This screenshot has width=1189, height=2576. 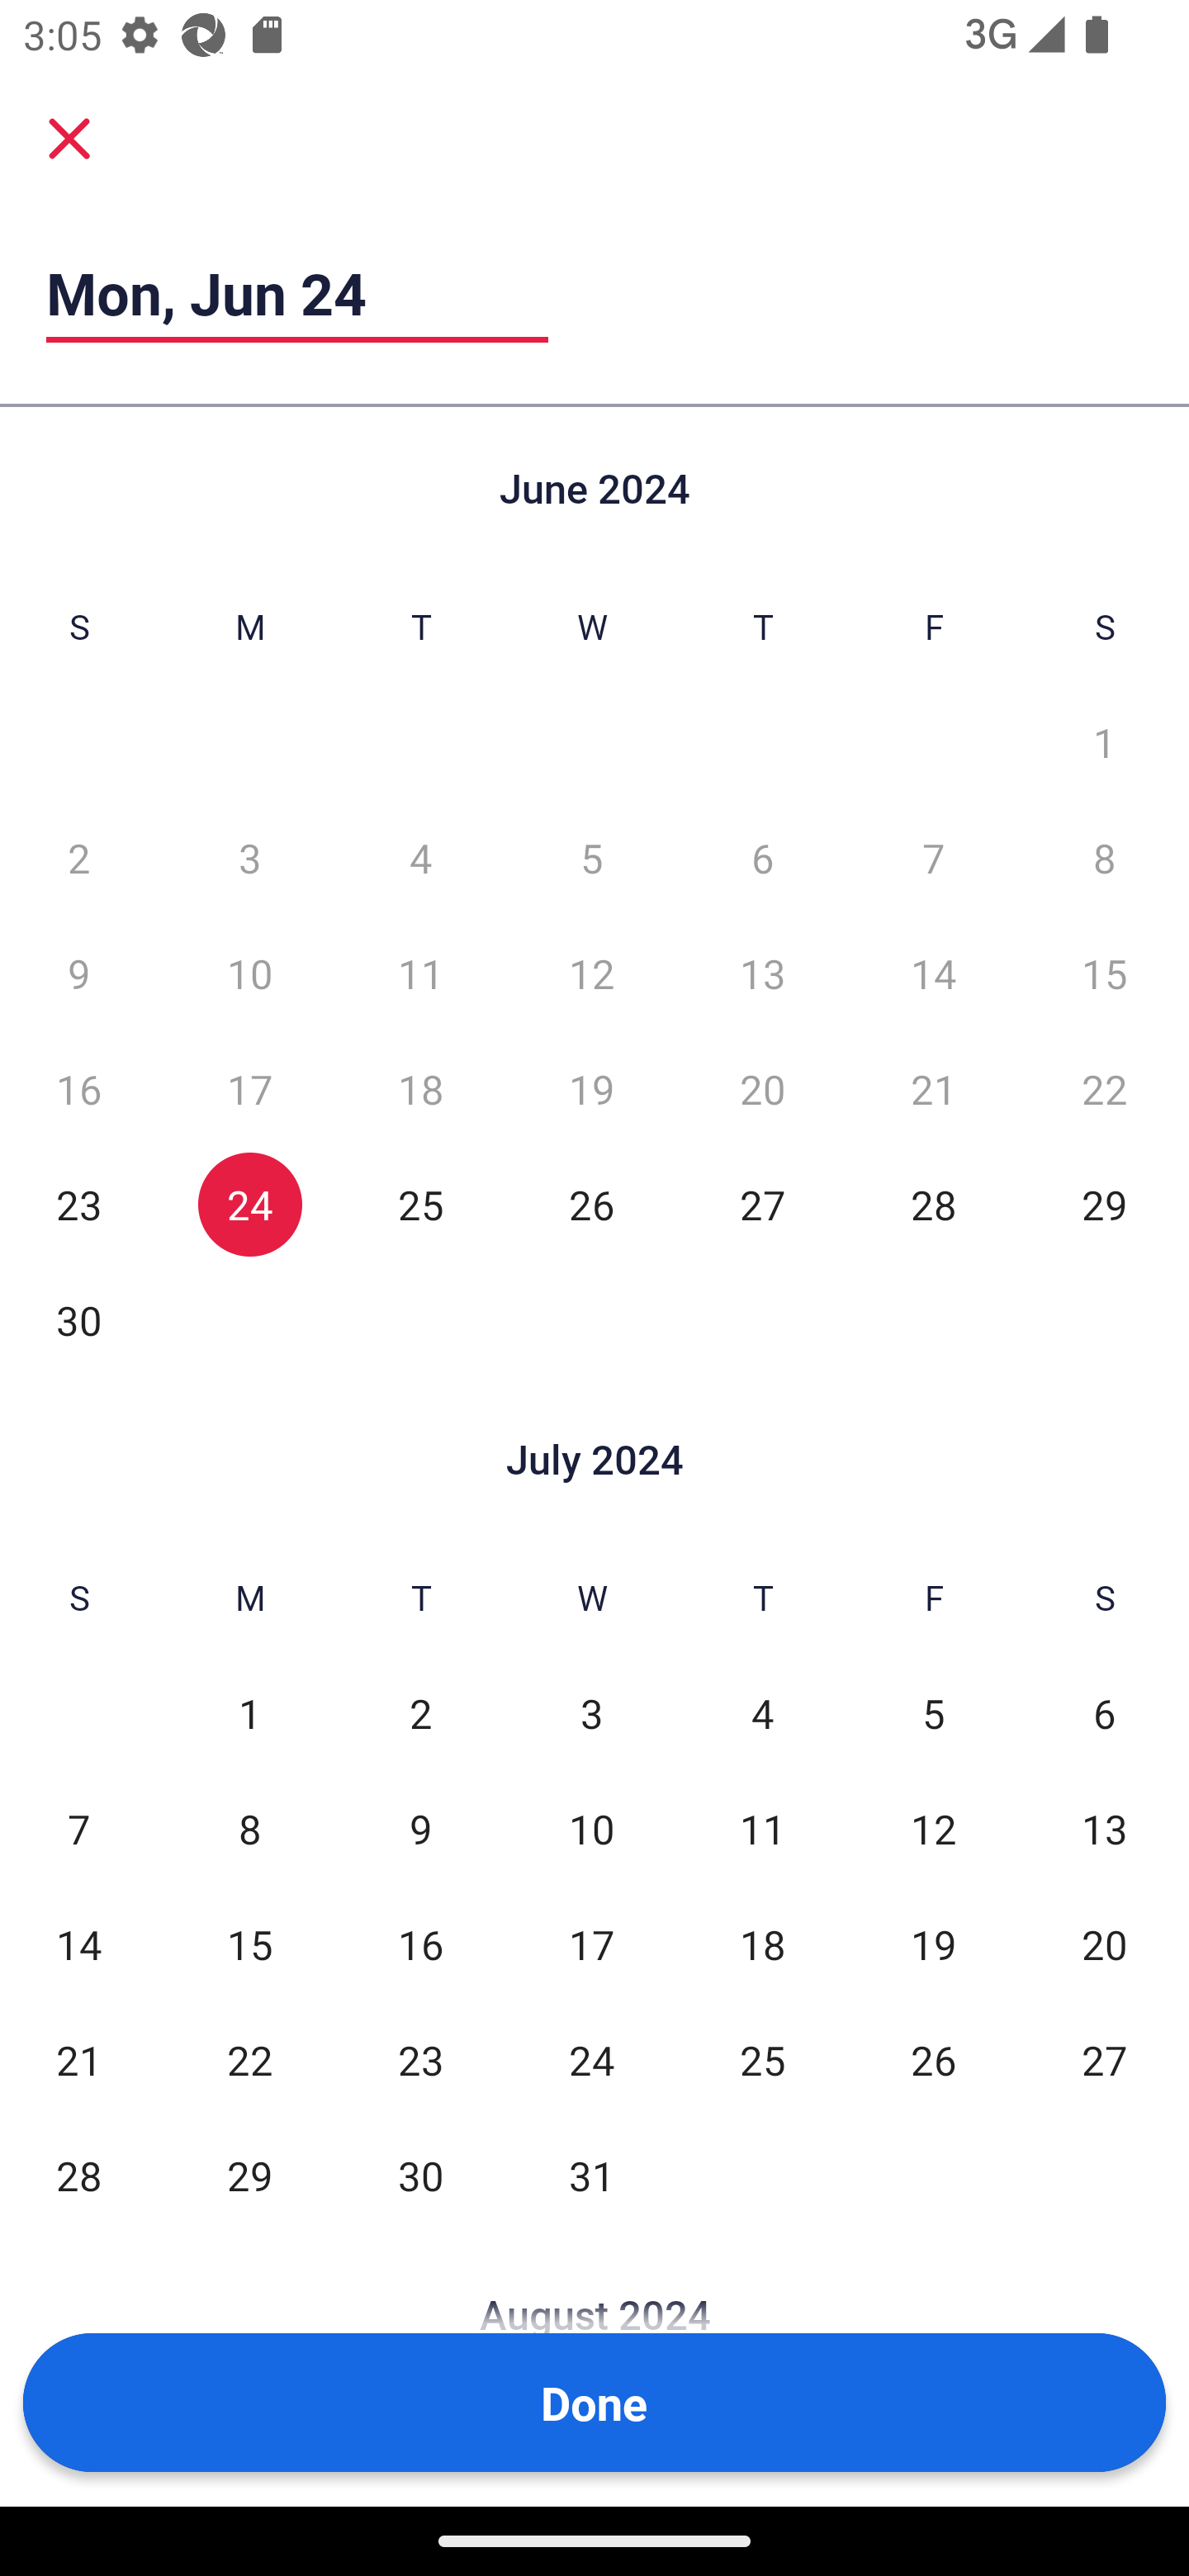 What do you see at coordinates (591, 1088) in the screenshot?
I see `19 Wed, Jun 19, Not Selected` at bounding box center [591, 1088].